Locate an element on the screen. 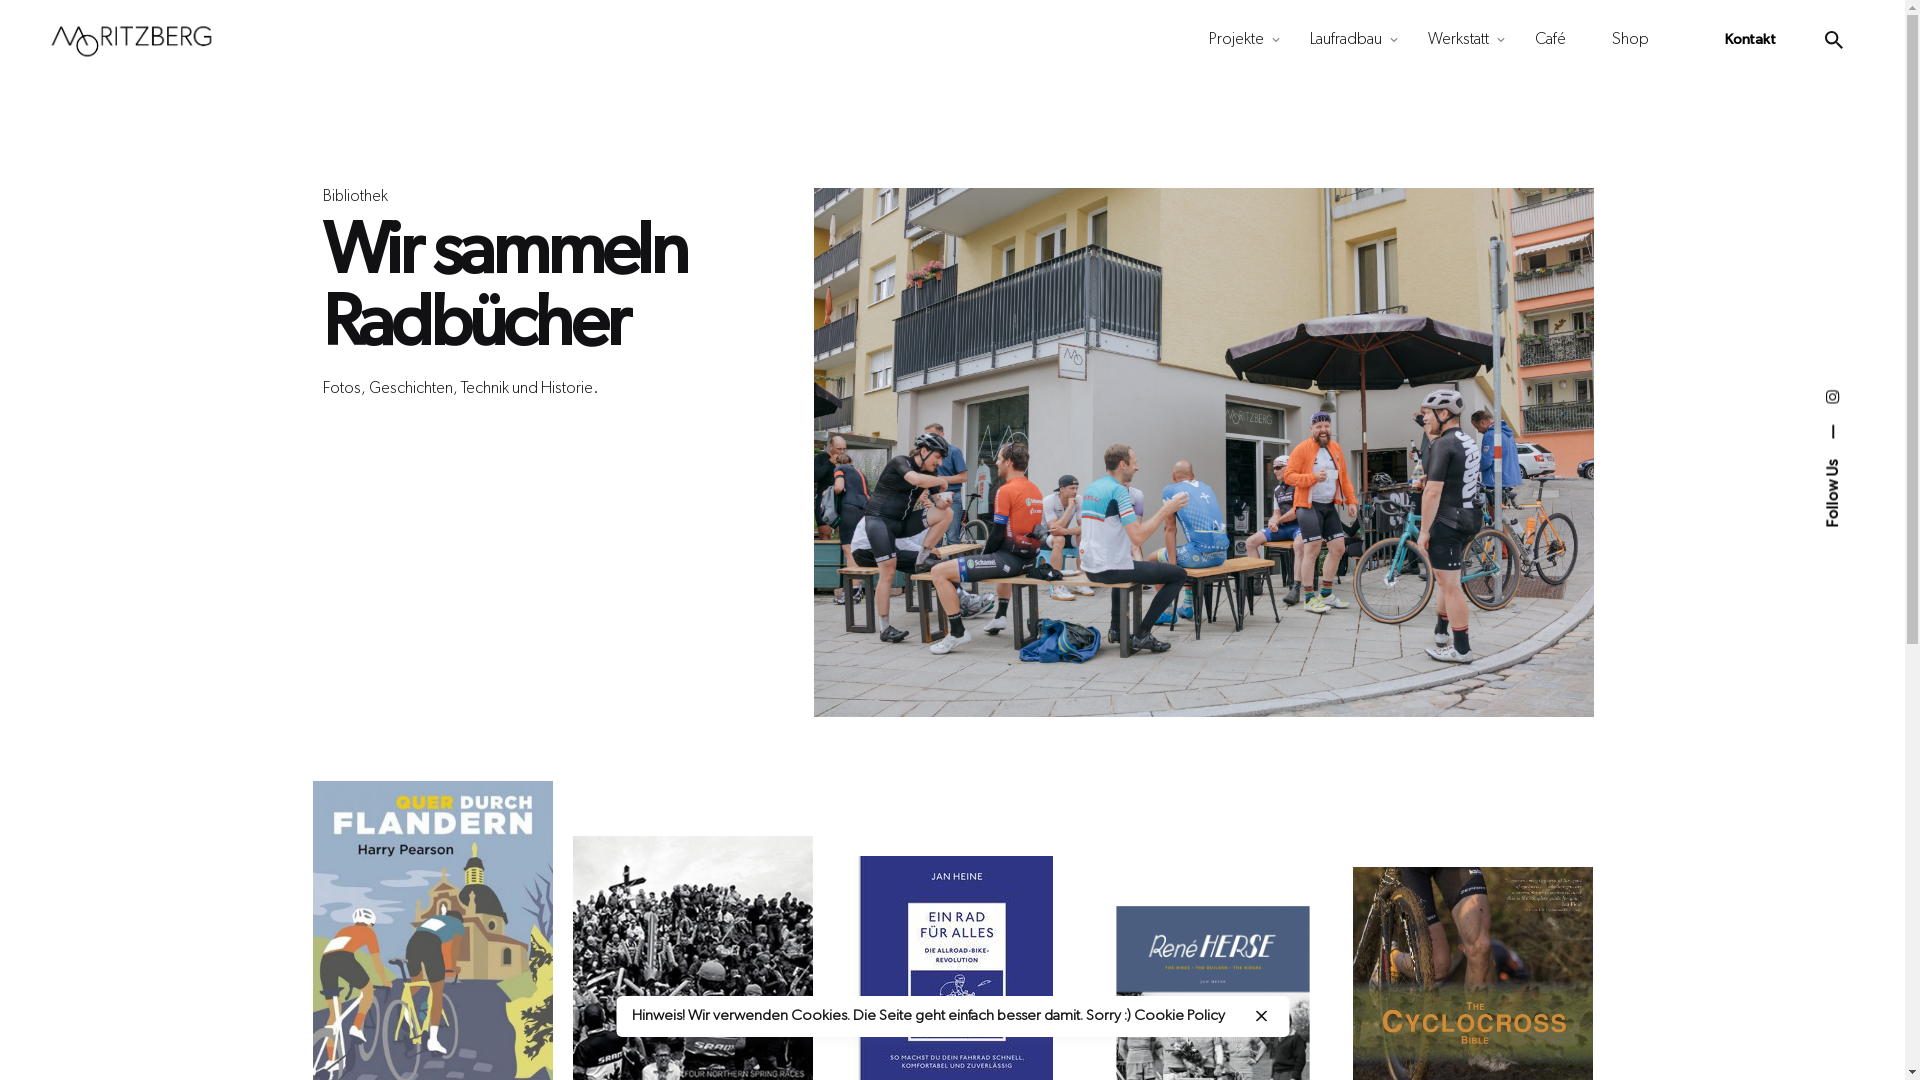  Projekte is located at coordinates (1236, 40).